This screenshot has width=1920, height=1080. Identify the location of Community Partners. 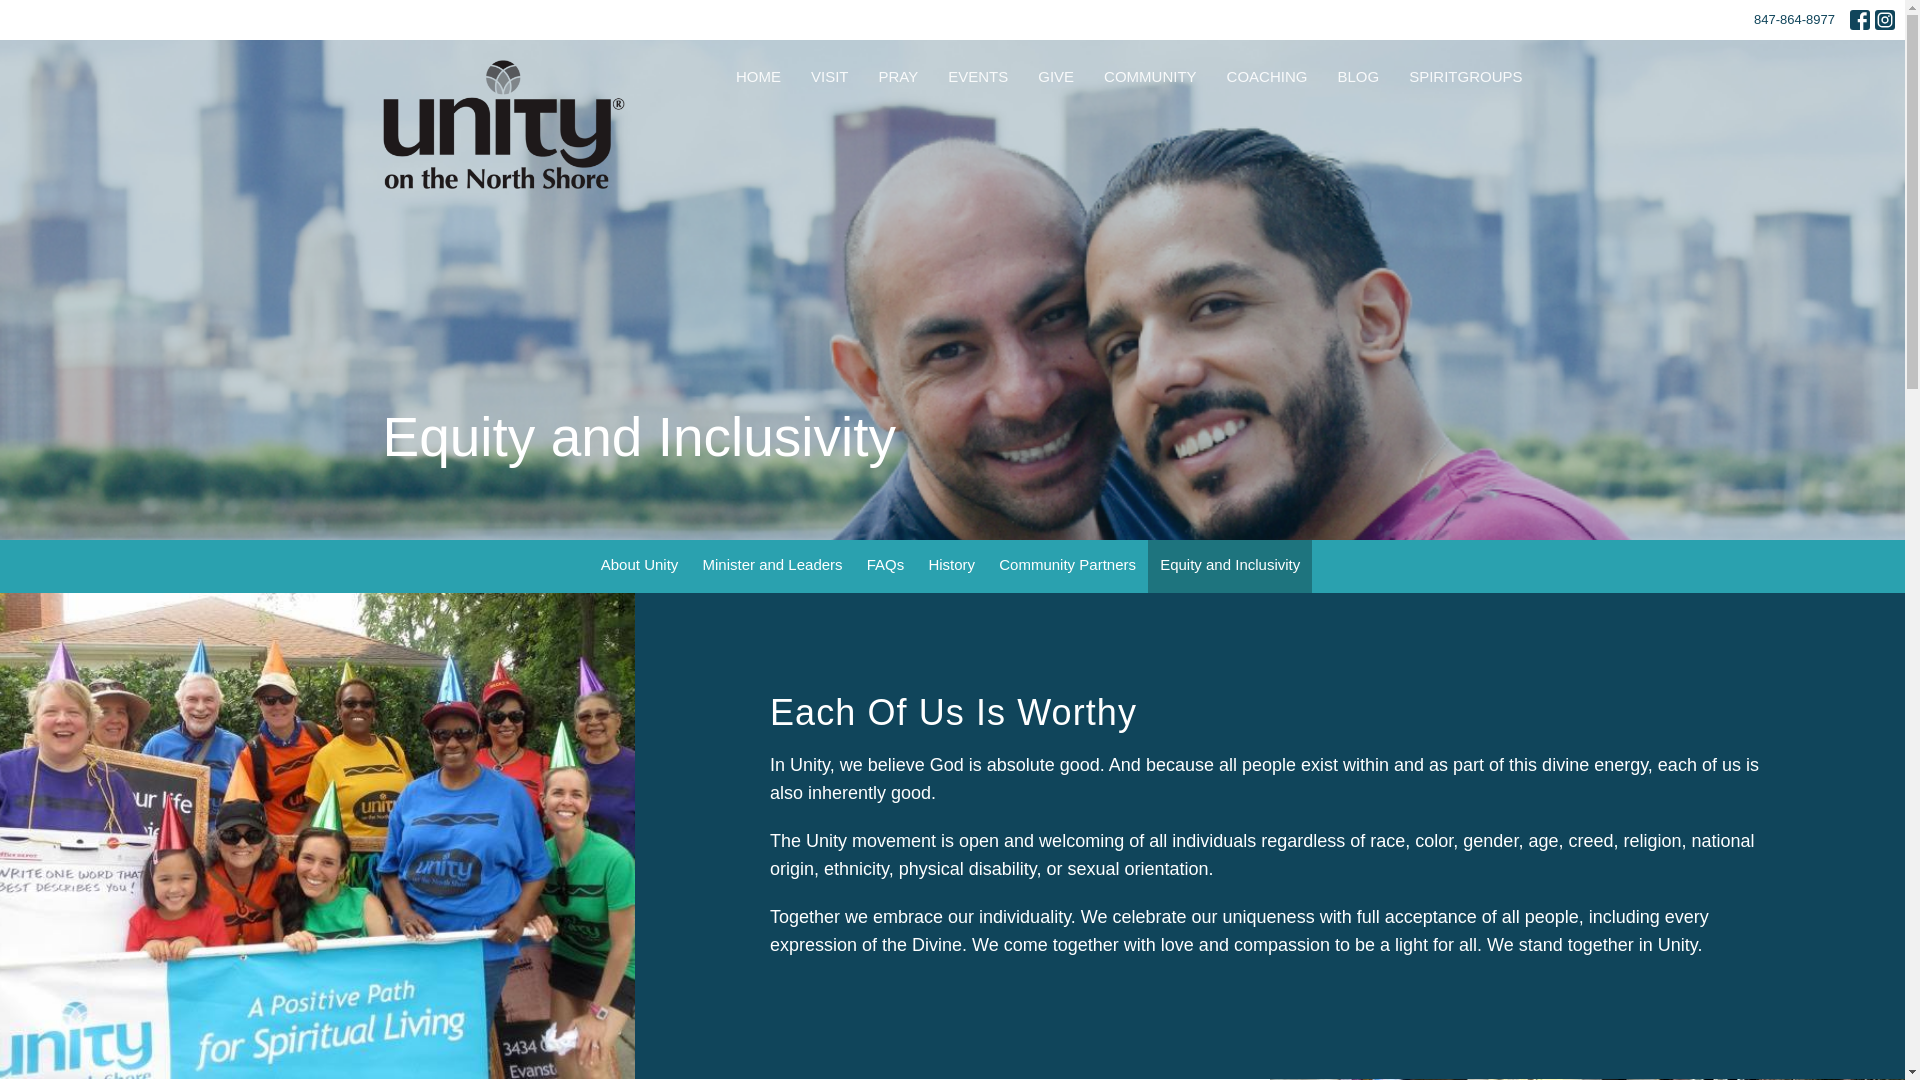
(1067, 566).